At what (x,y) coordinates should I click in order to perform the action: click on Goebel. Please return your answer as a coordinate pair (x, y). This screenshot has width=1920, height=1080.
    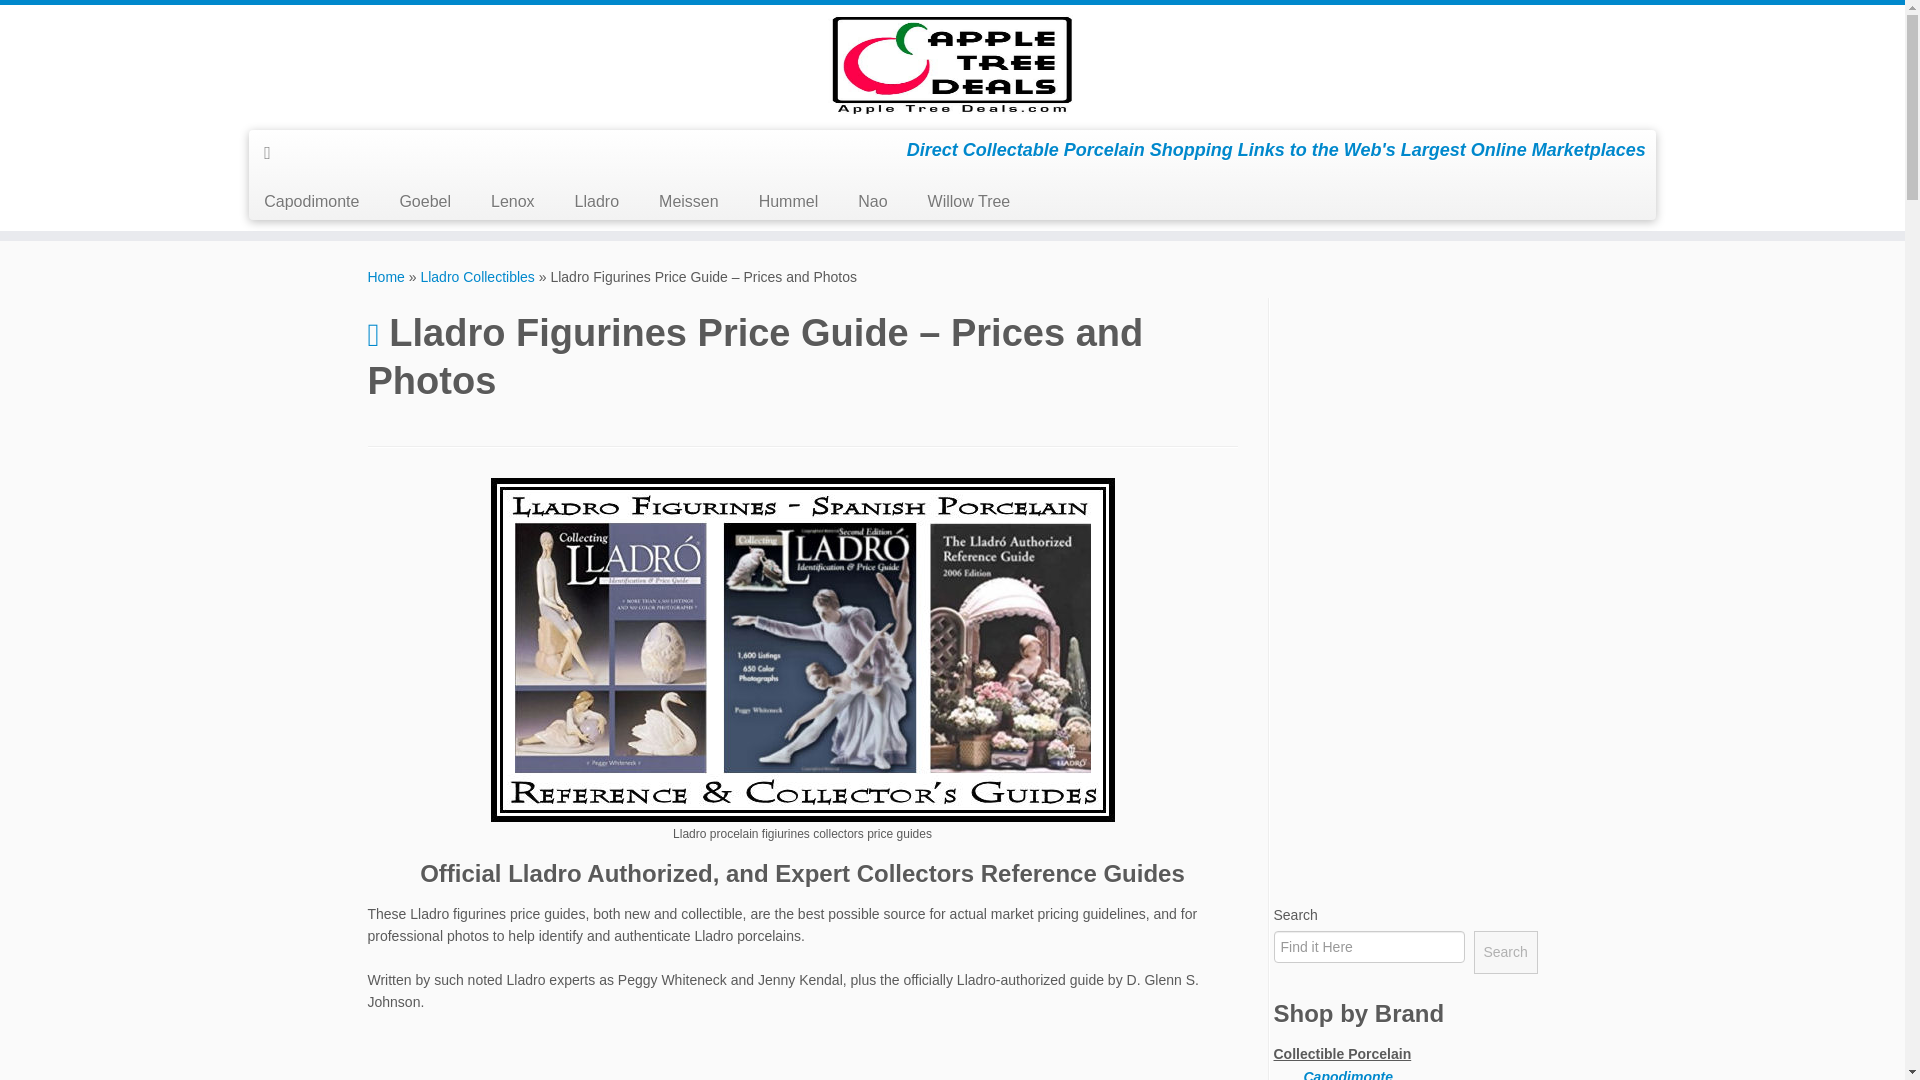
    Looking at the image, I should click on (424, 202).